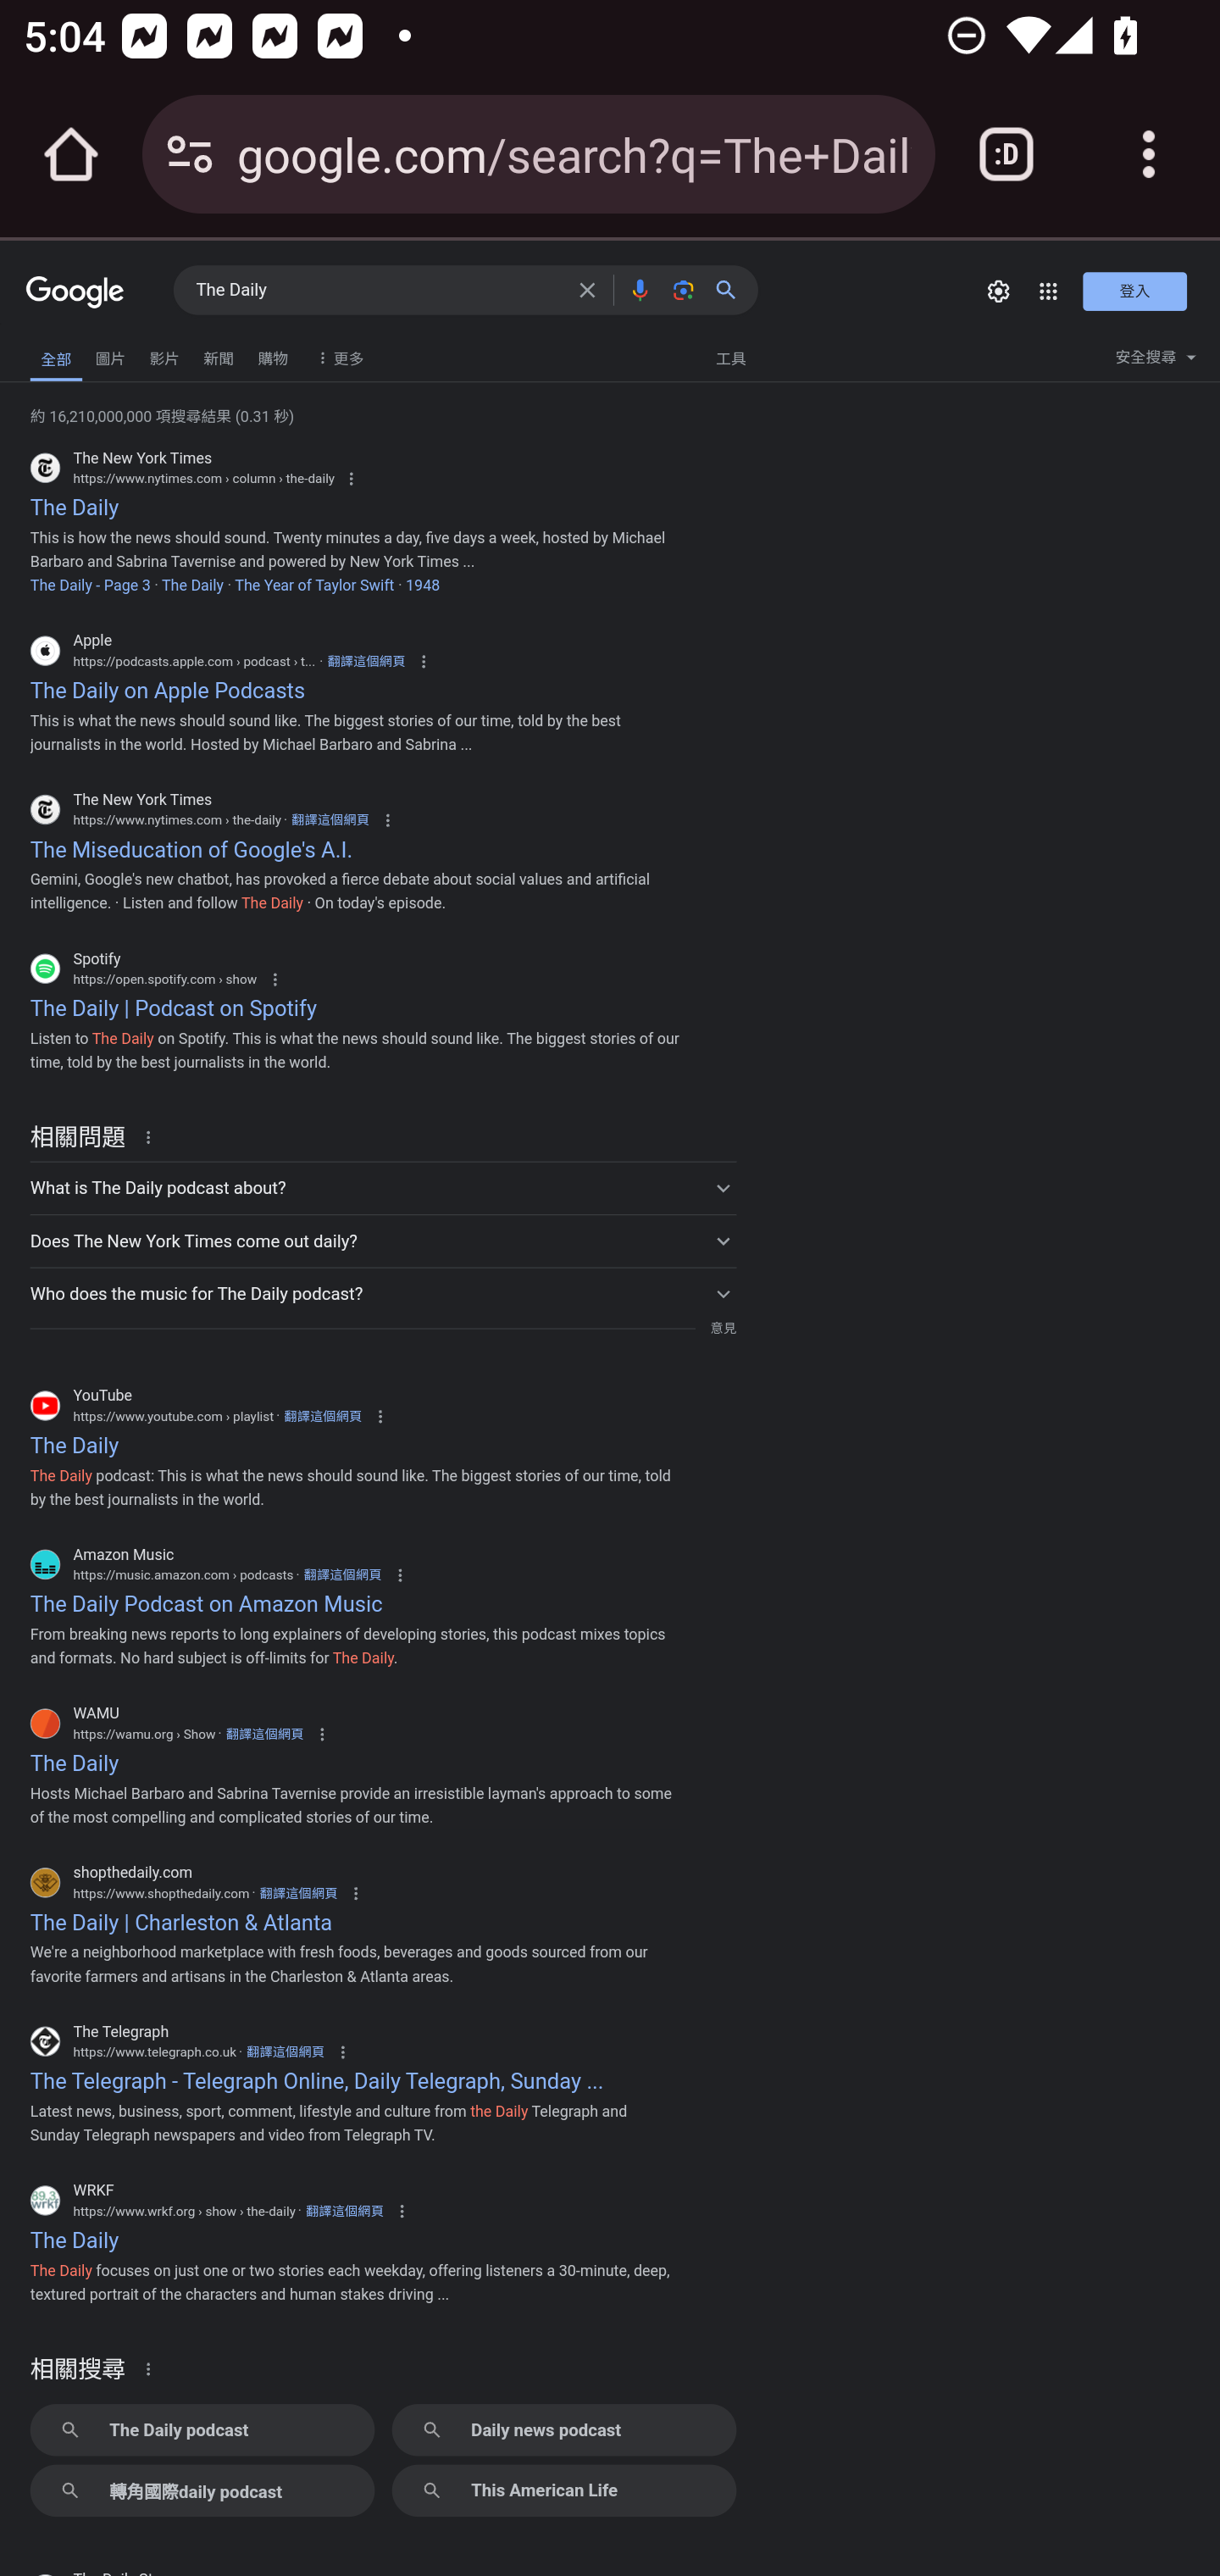 This screenshot has width=1220, height=2576. What do you see at coordinates (297, 1893) in the screenshot?
I see `翻譯這個網頁` at bounding box center [297, 1893].